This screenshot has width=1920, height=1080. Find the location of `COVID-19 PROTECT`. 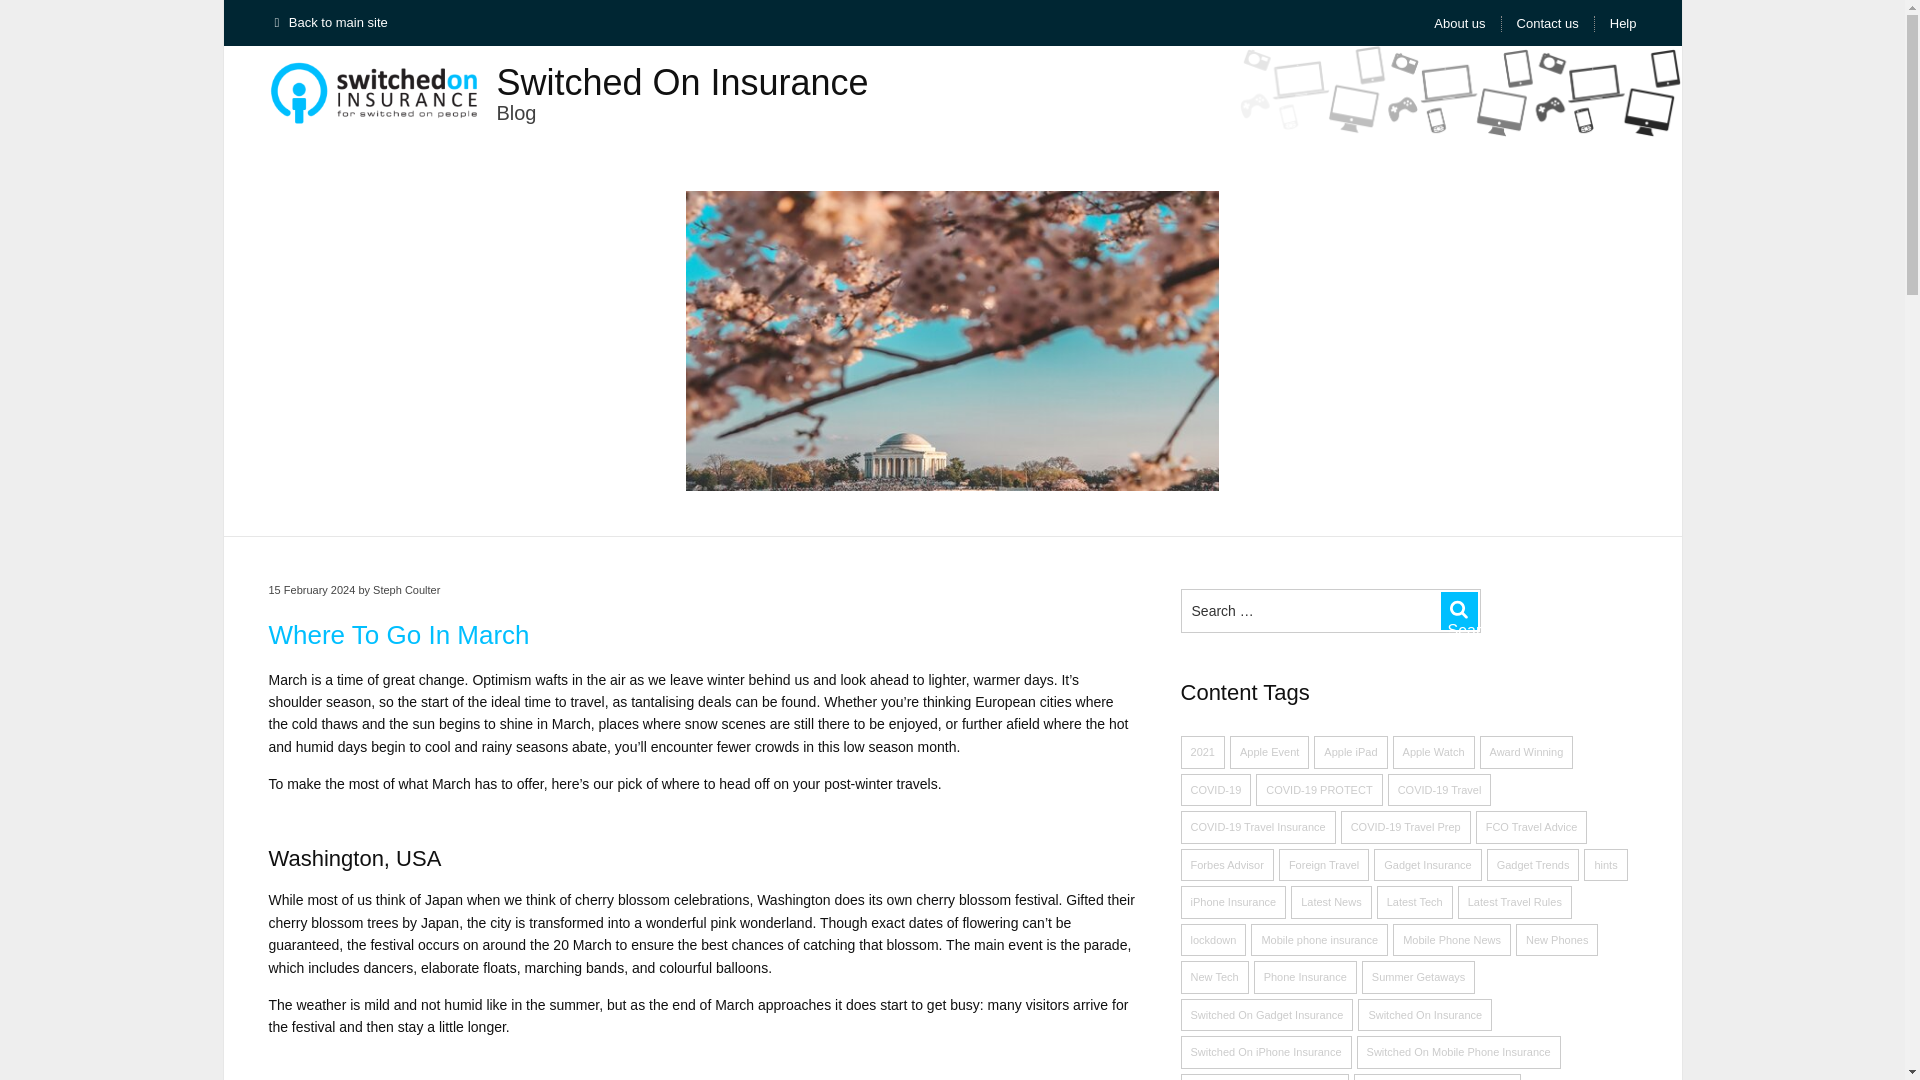

COVID-19 PROTECT is located at coordinates (1318, 790).